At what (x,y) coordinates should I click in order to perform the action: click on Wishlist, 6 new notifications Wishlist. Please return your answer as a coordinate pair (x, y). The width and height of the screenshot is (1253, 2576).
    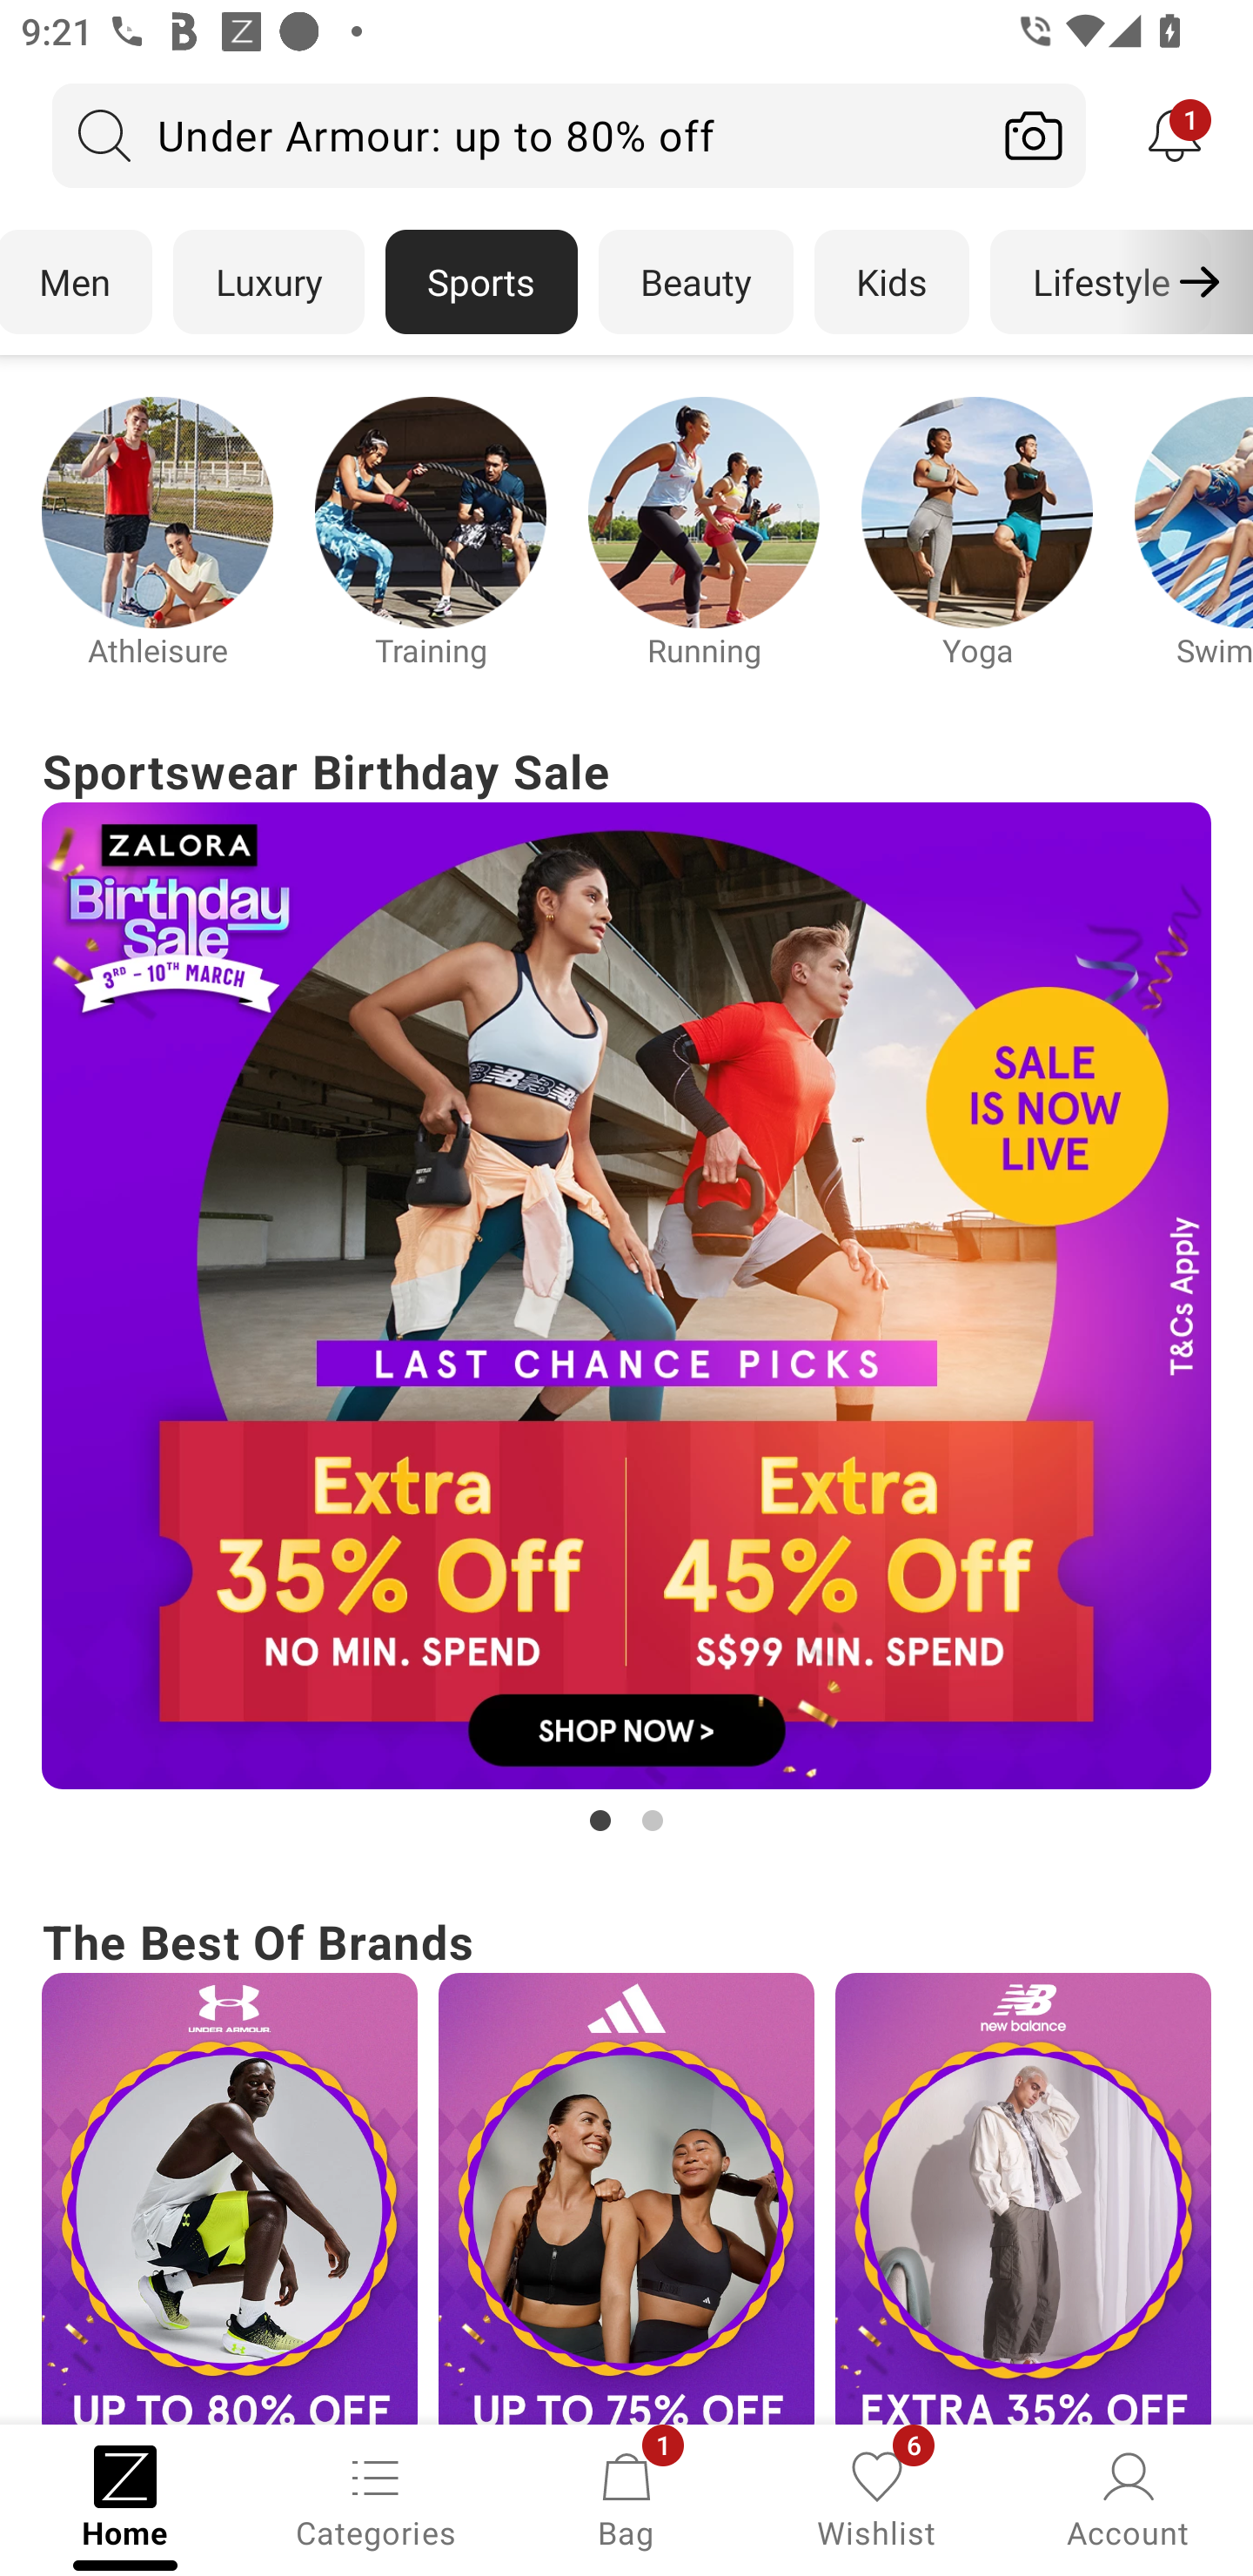
    Looking at the image, I should click on (877, 2498).